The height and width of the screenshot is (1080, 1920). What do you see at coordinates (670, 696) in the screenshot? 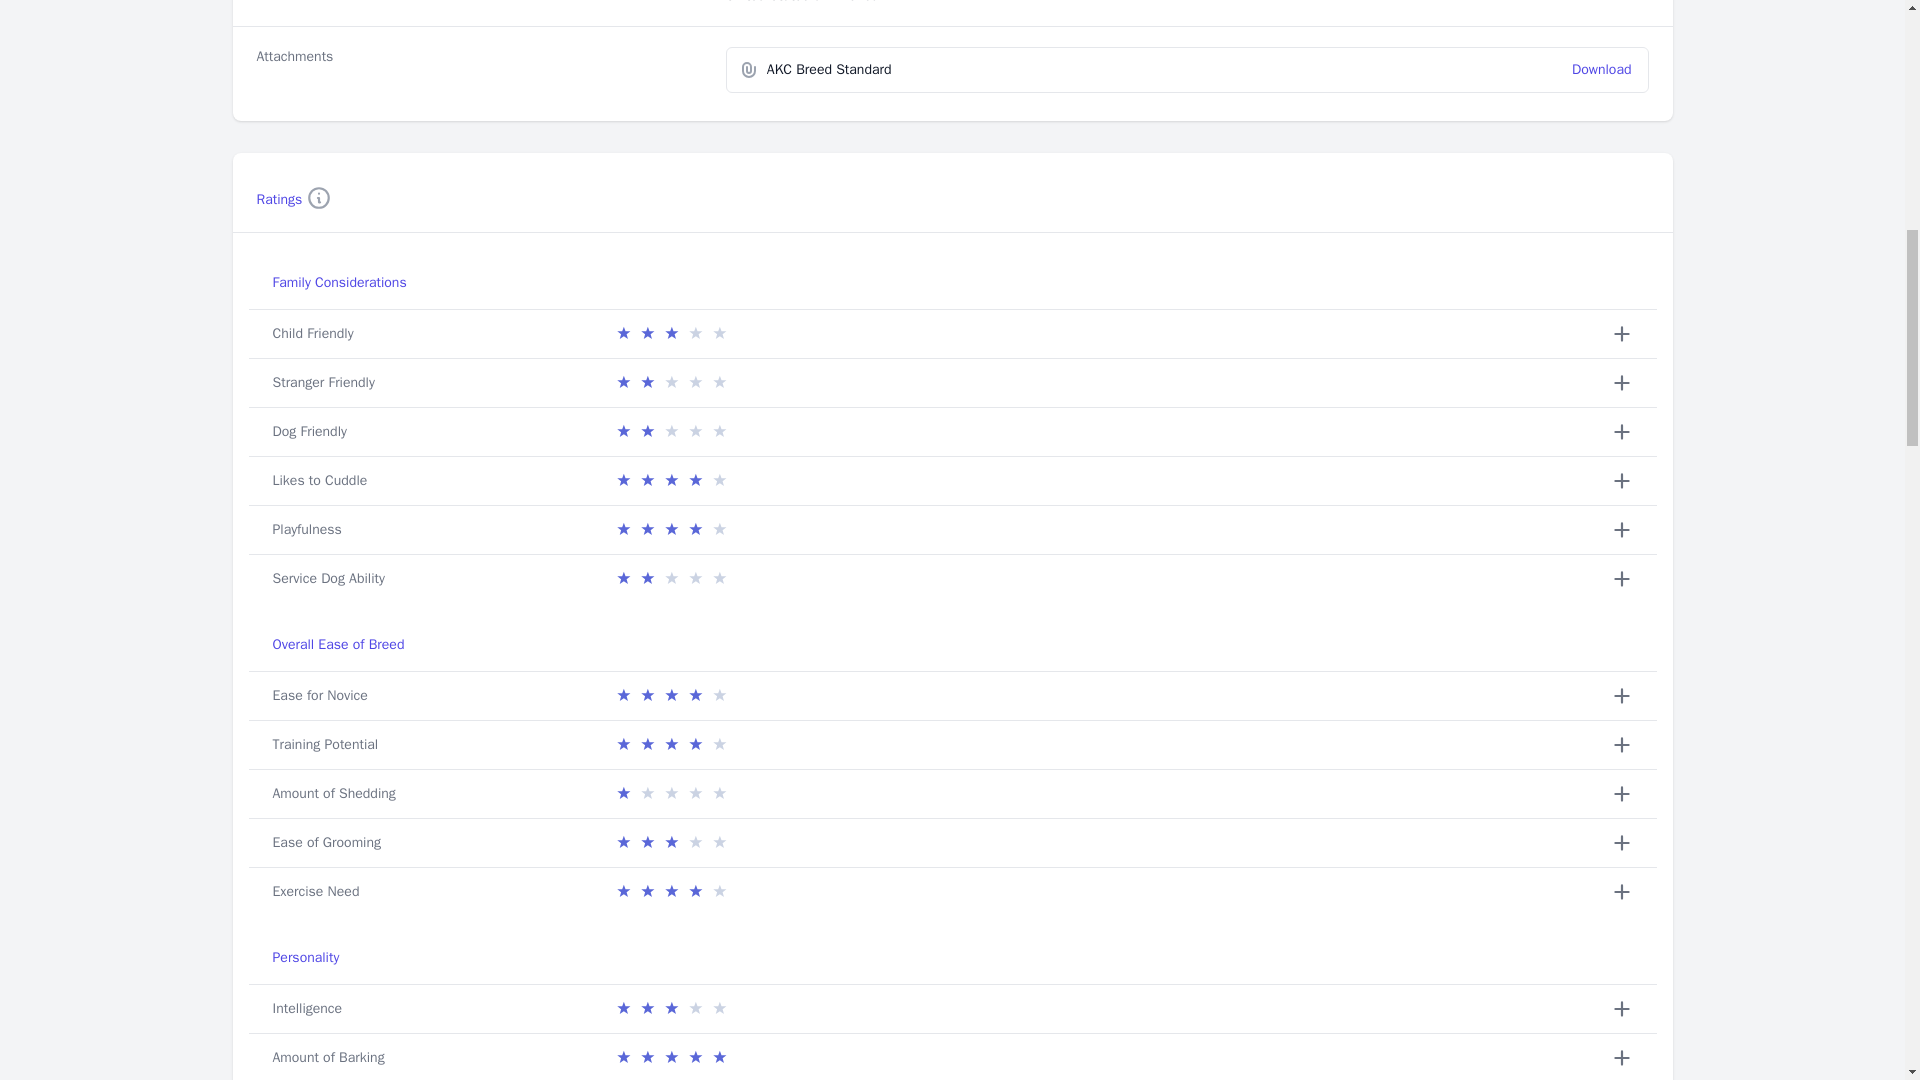
I see `4 Stars` at bounding box center [670, 696].